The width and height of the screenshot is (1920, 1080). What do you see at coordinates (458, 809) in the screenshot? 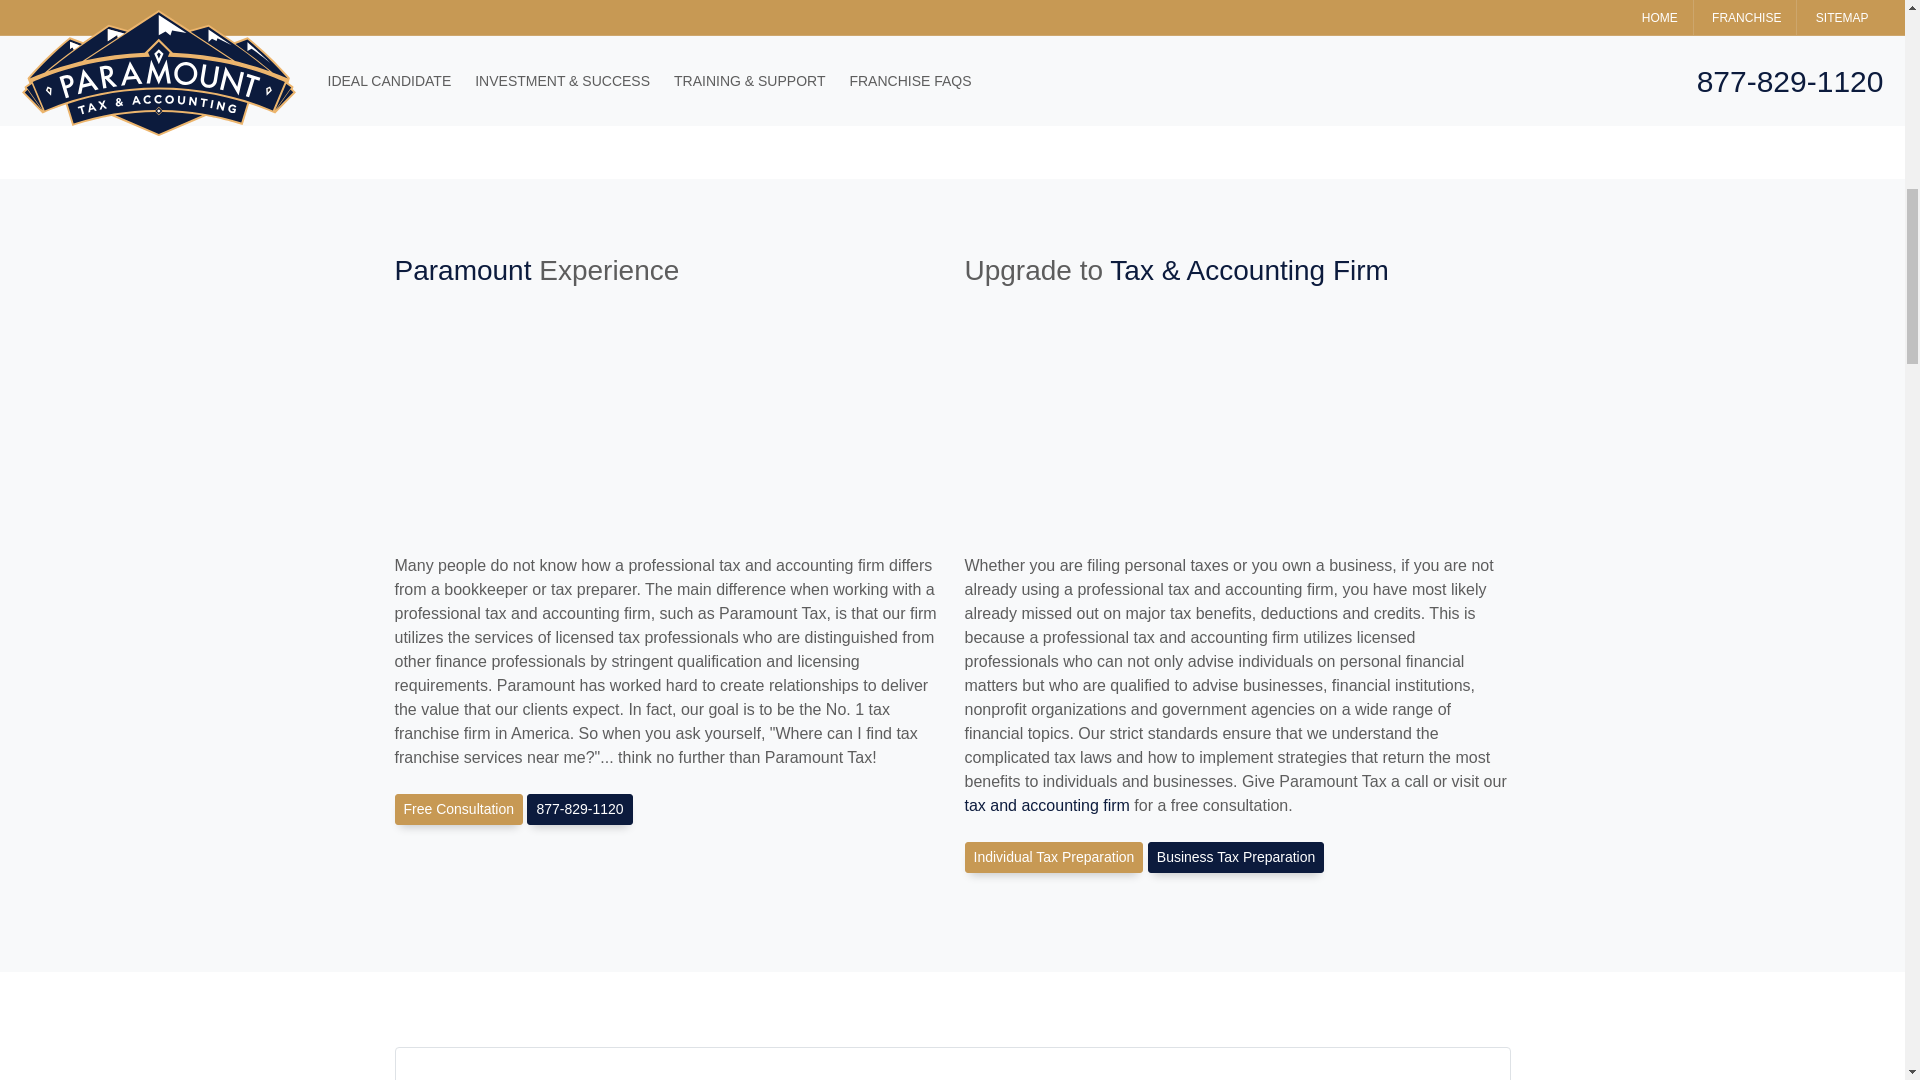
I see `Free Consultation` at bounding box center [458, 809].